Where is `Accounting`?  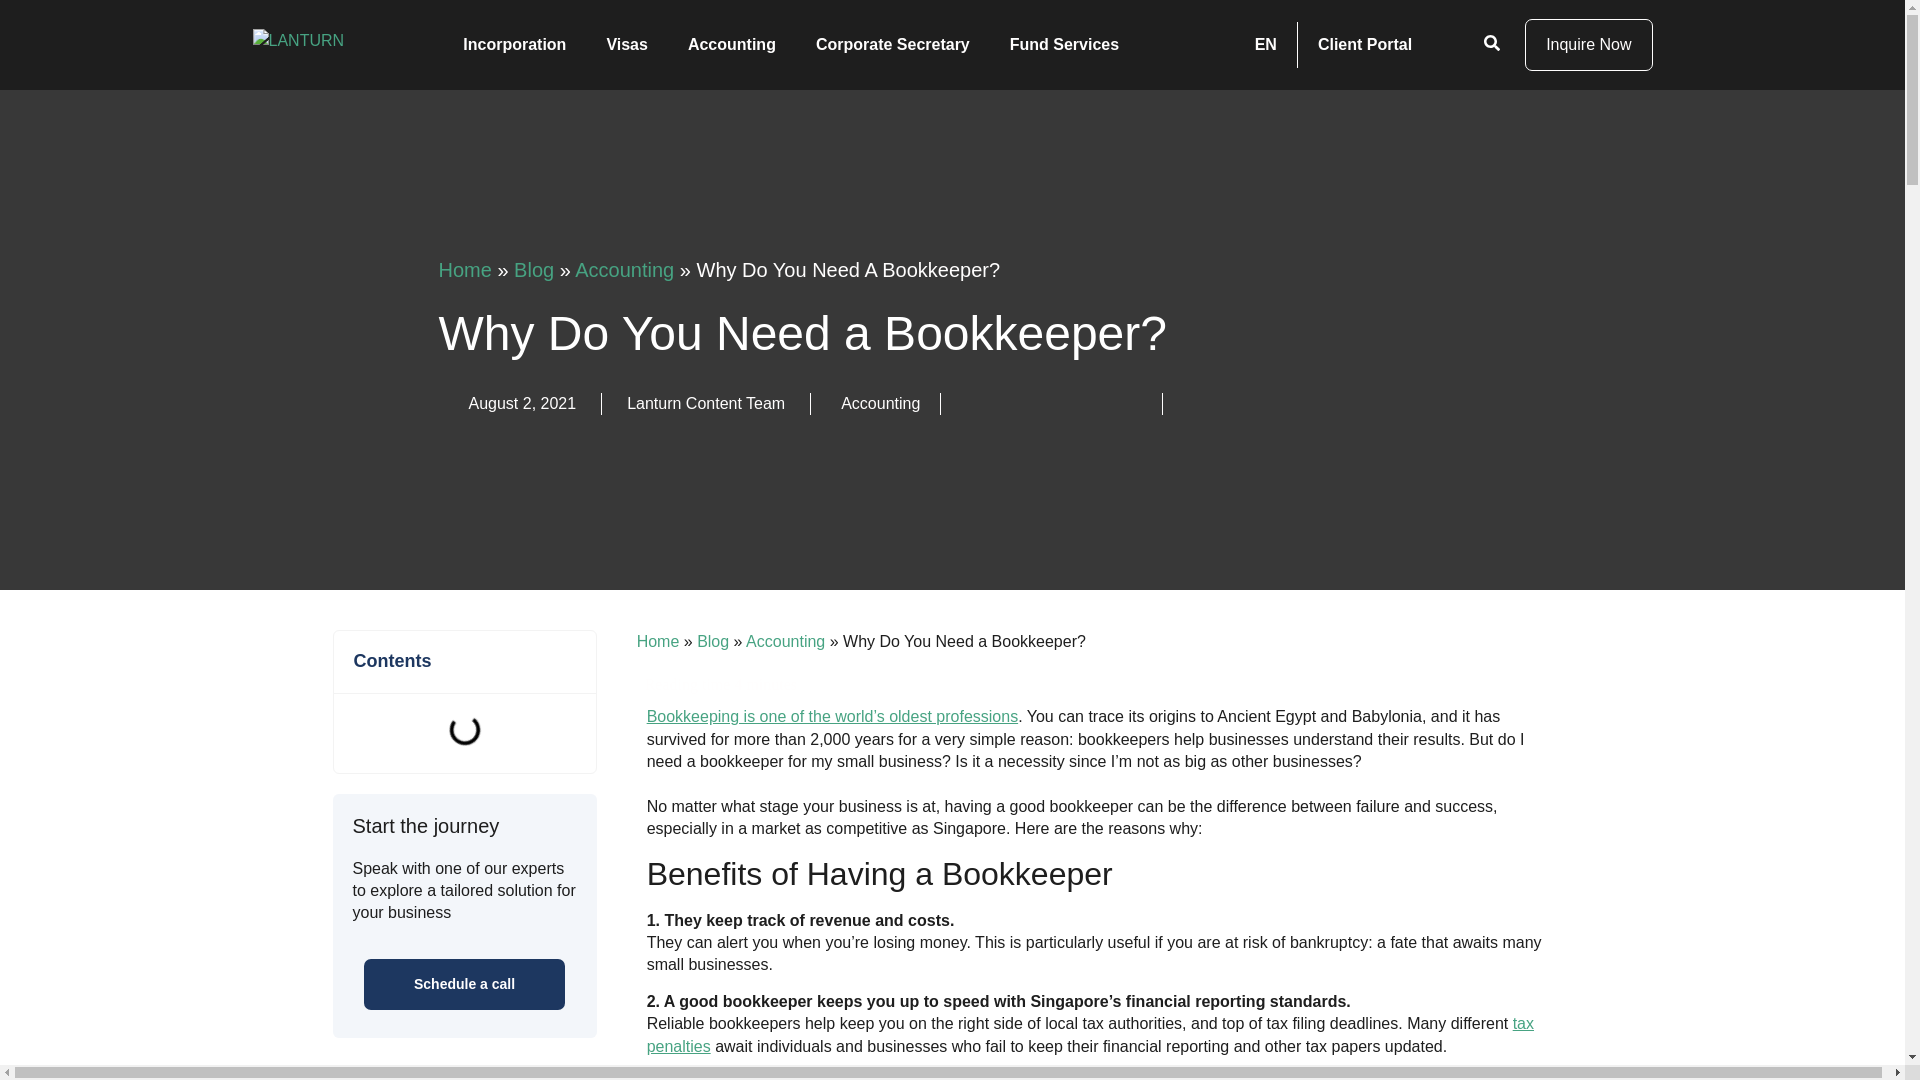 Accounting is located at coordinates (732, 44).